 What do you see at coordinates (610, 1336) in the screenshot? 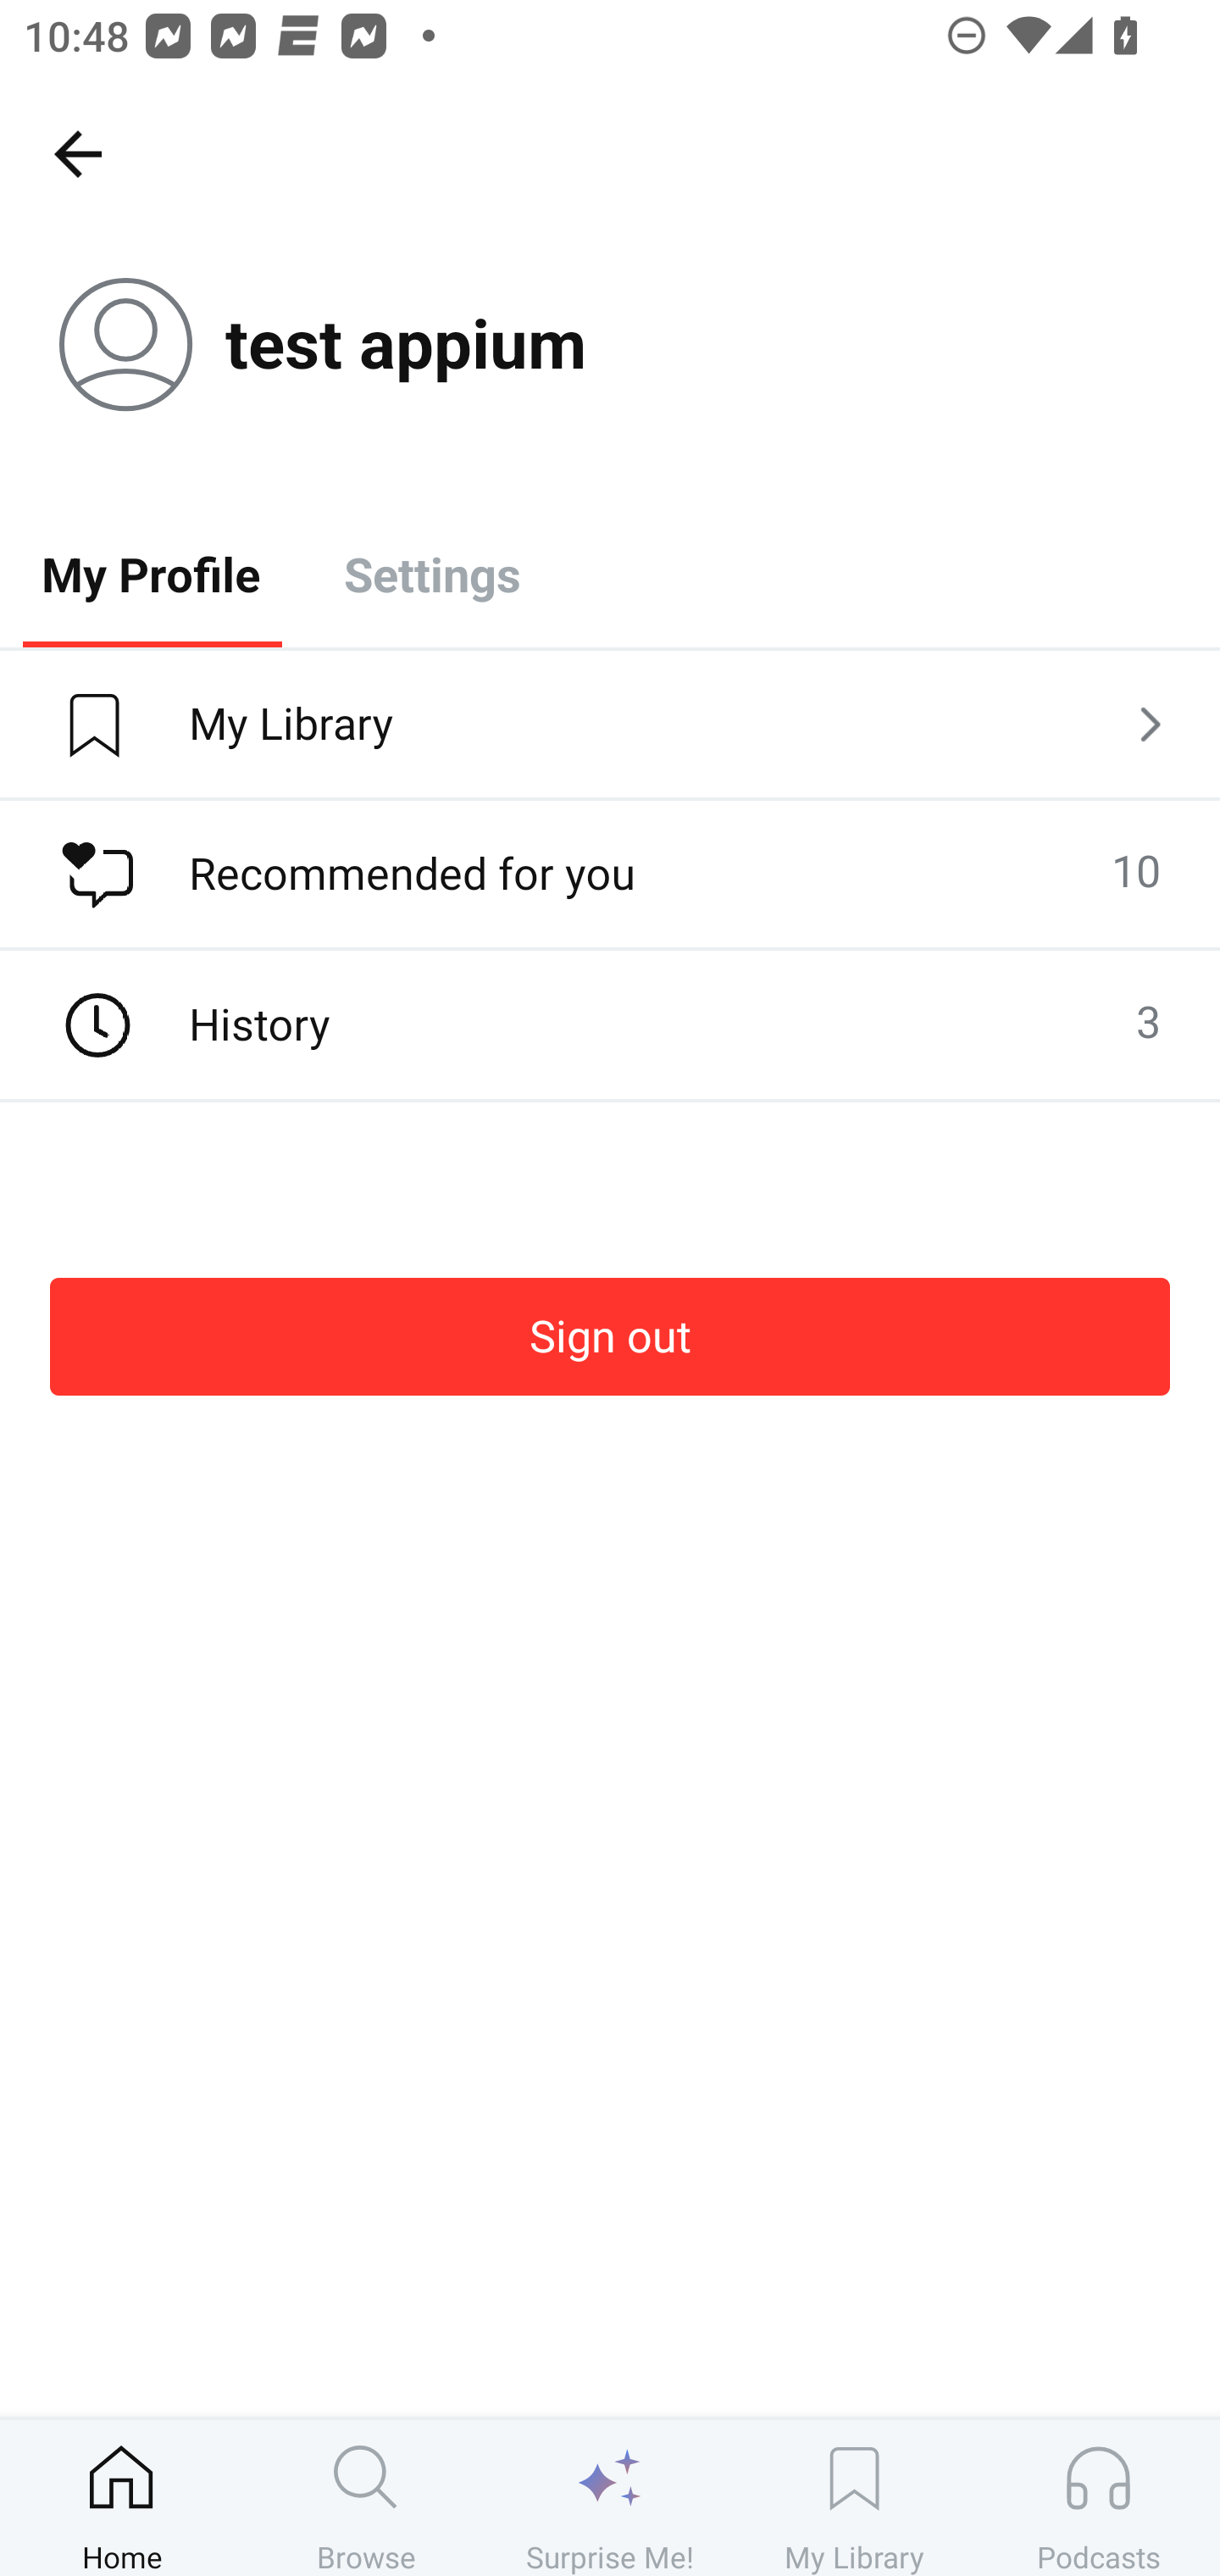
I see `Sign out` at bounding box center [610, 1336].